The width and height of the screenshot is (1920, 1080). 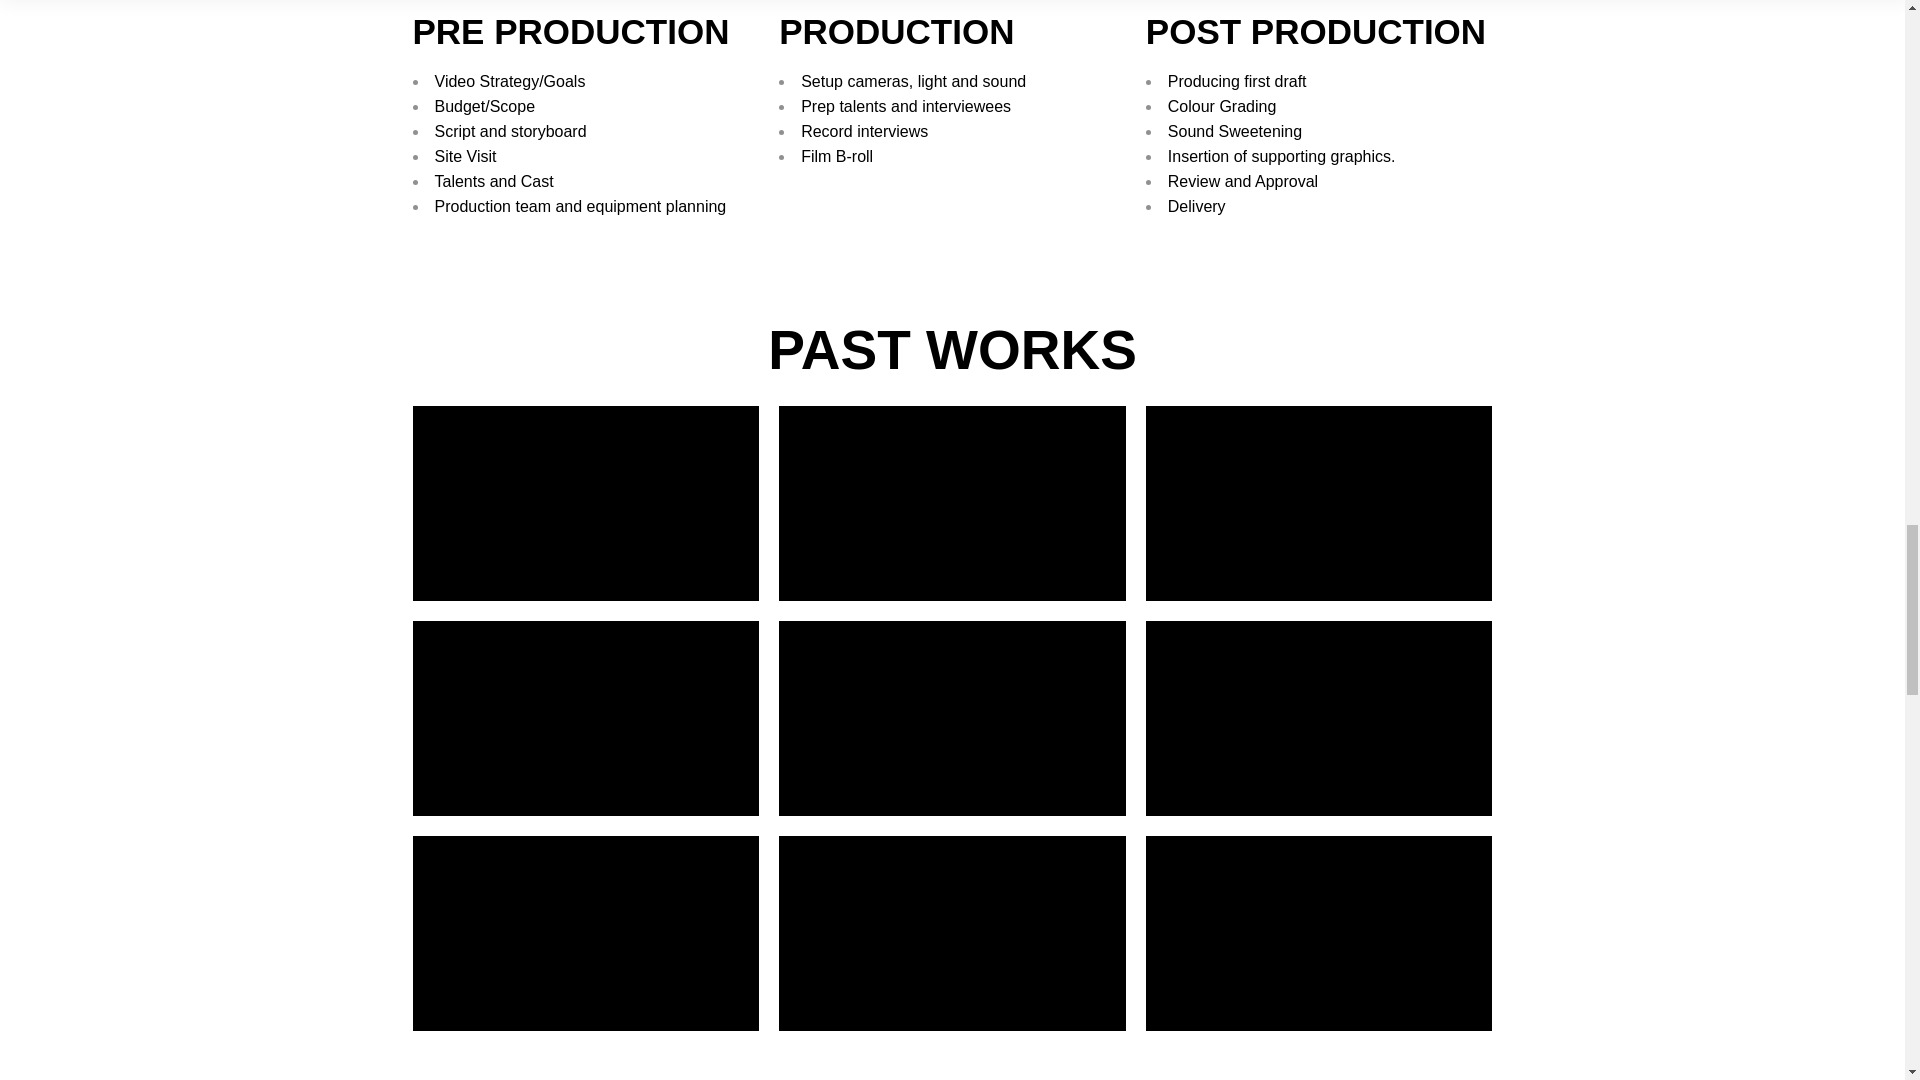 I want to click on vimeo Video Player, so click(x=585, y=503).